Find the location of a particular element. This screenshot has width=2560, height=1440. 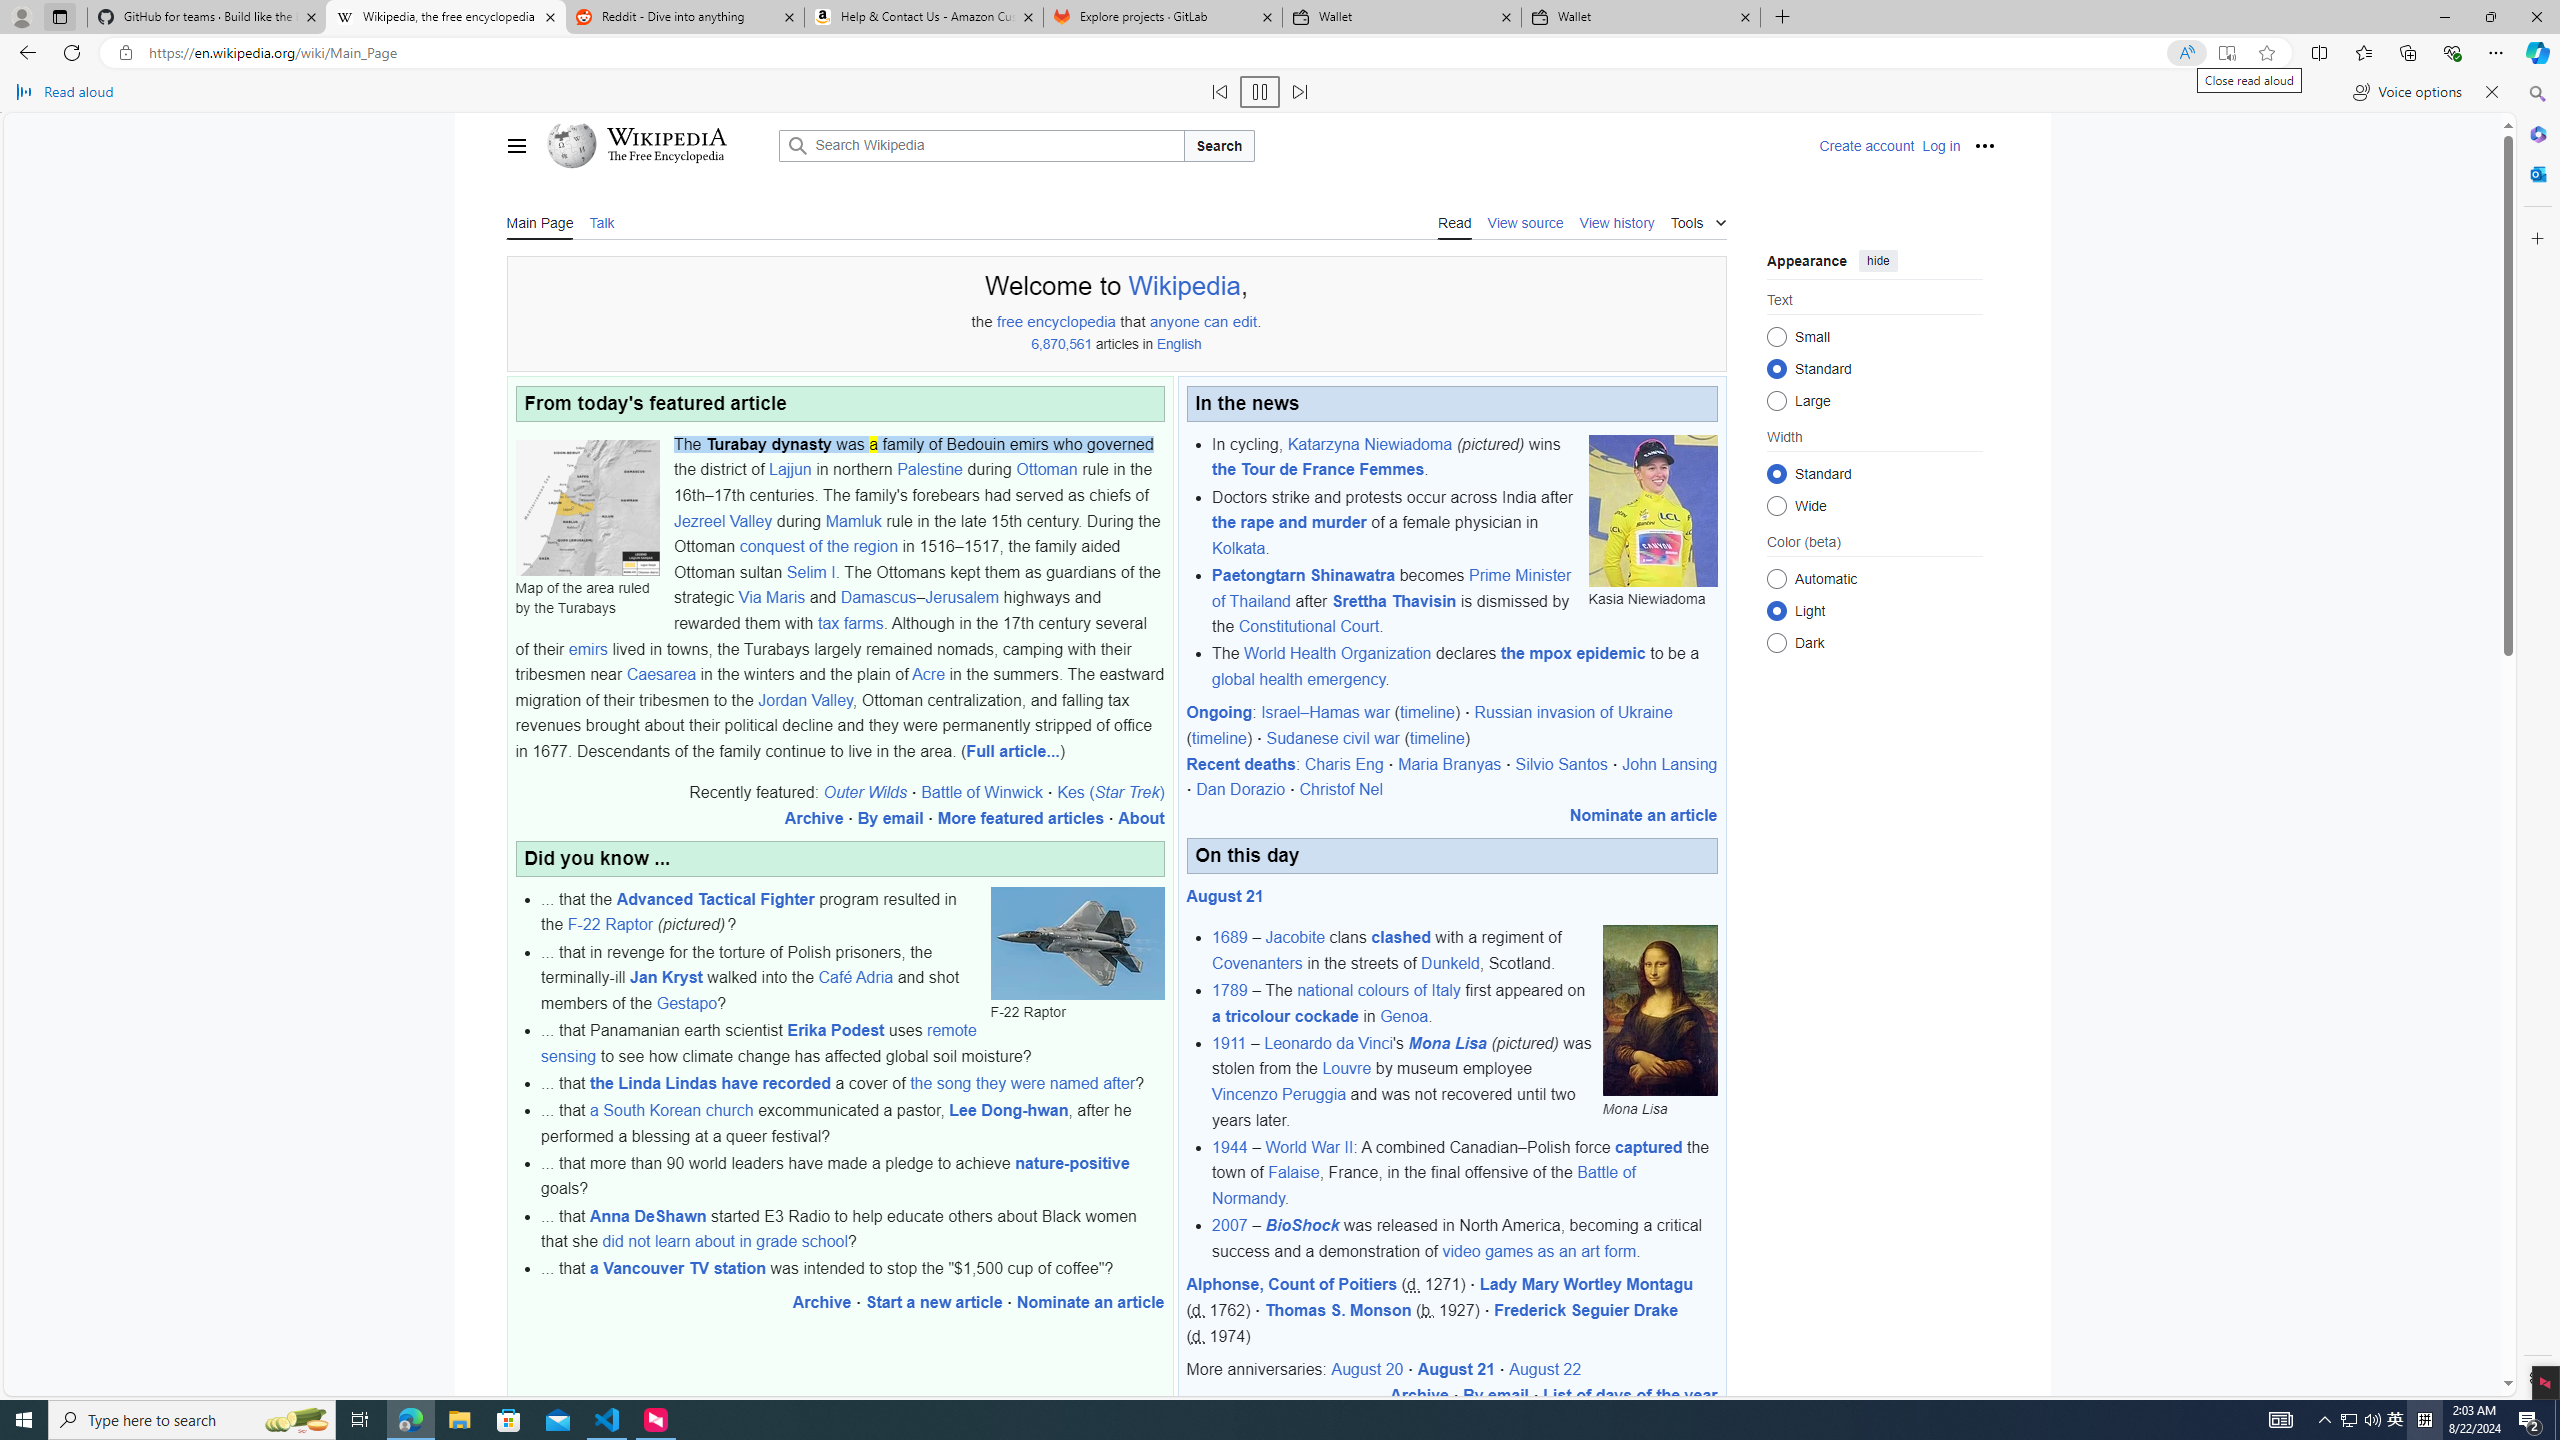

a Vancouver TV station is located at coordinates (678, 1269).